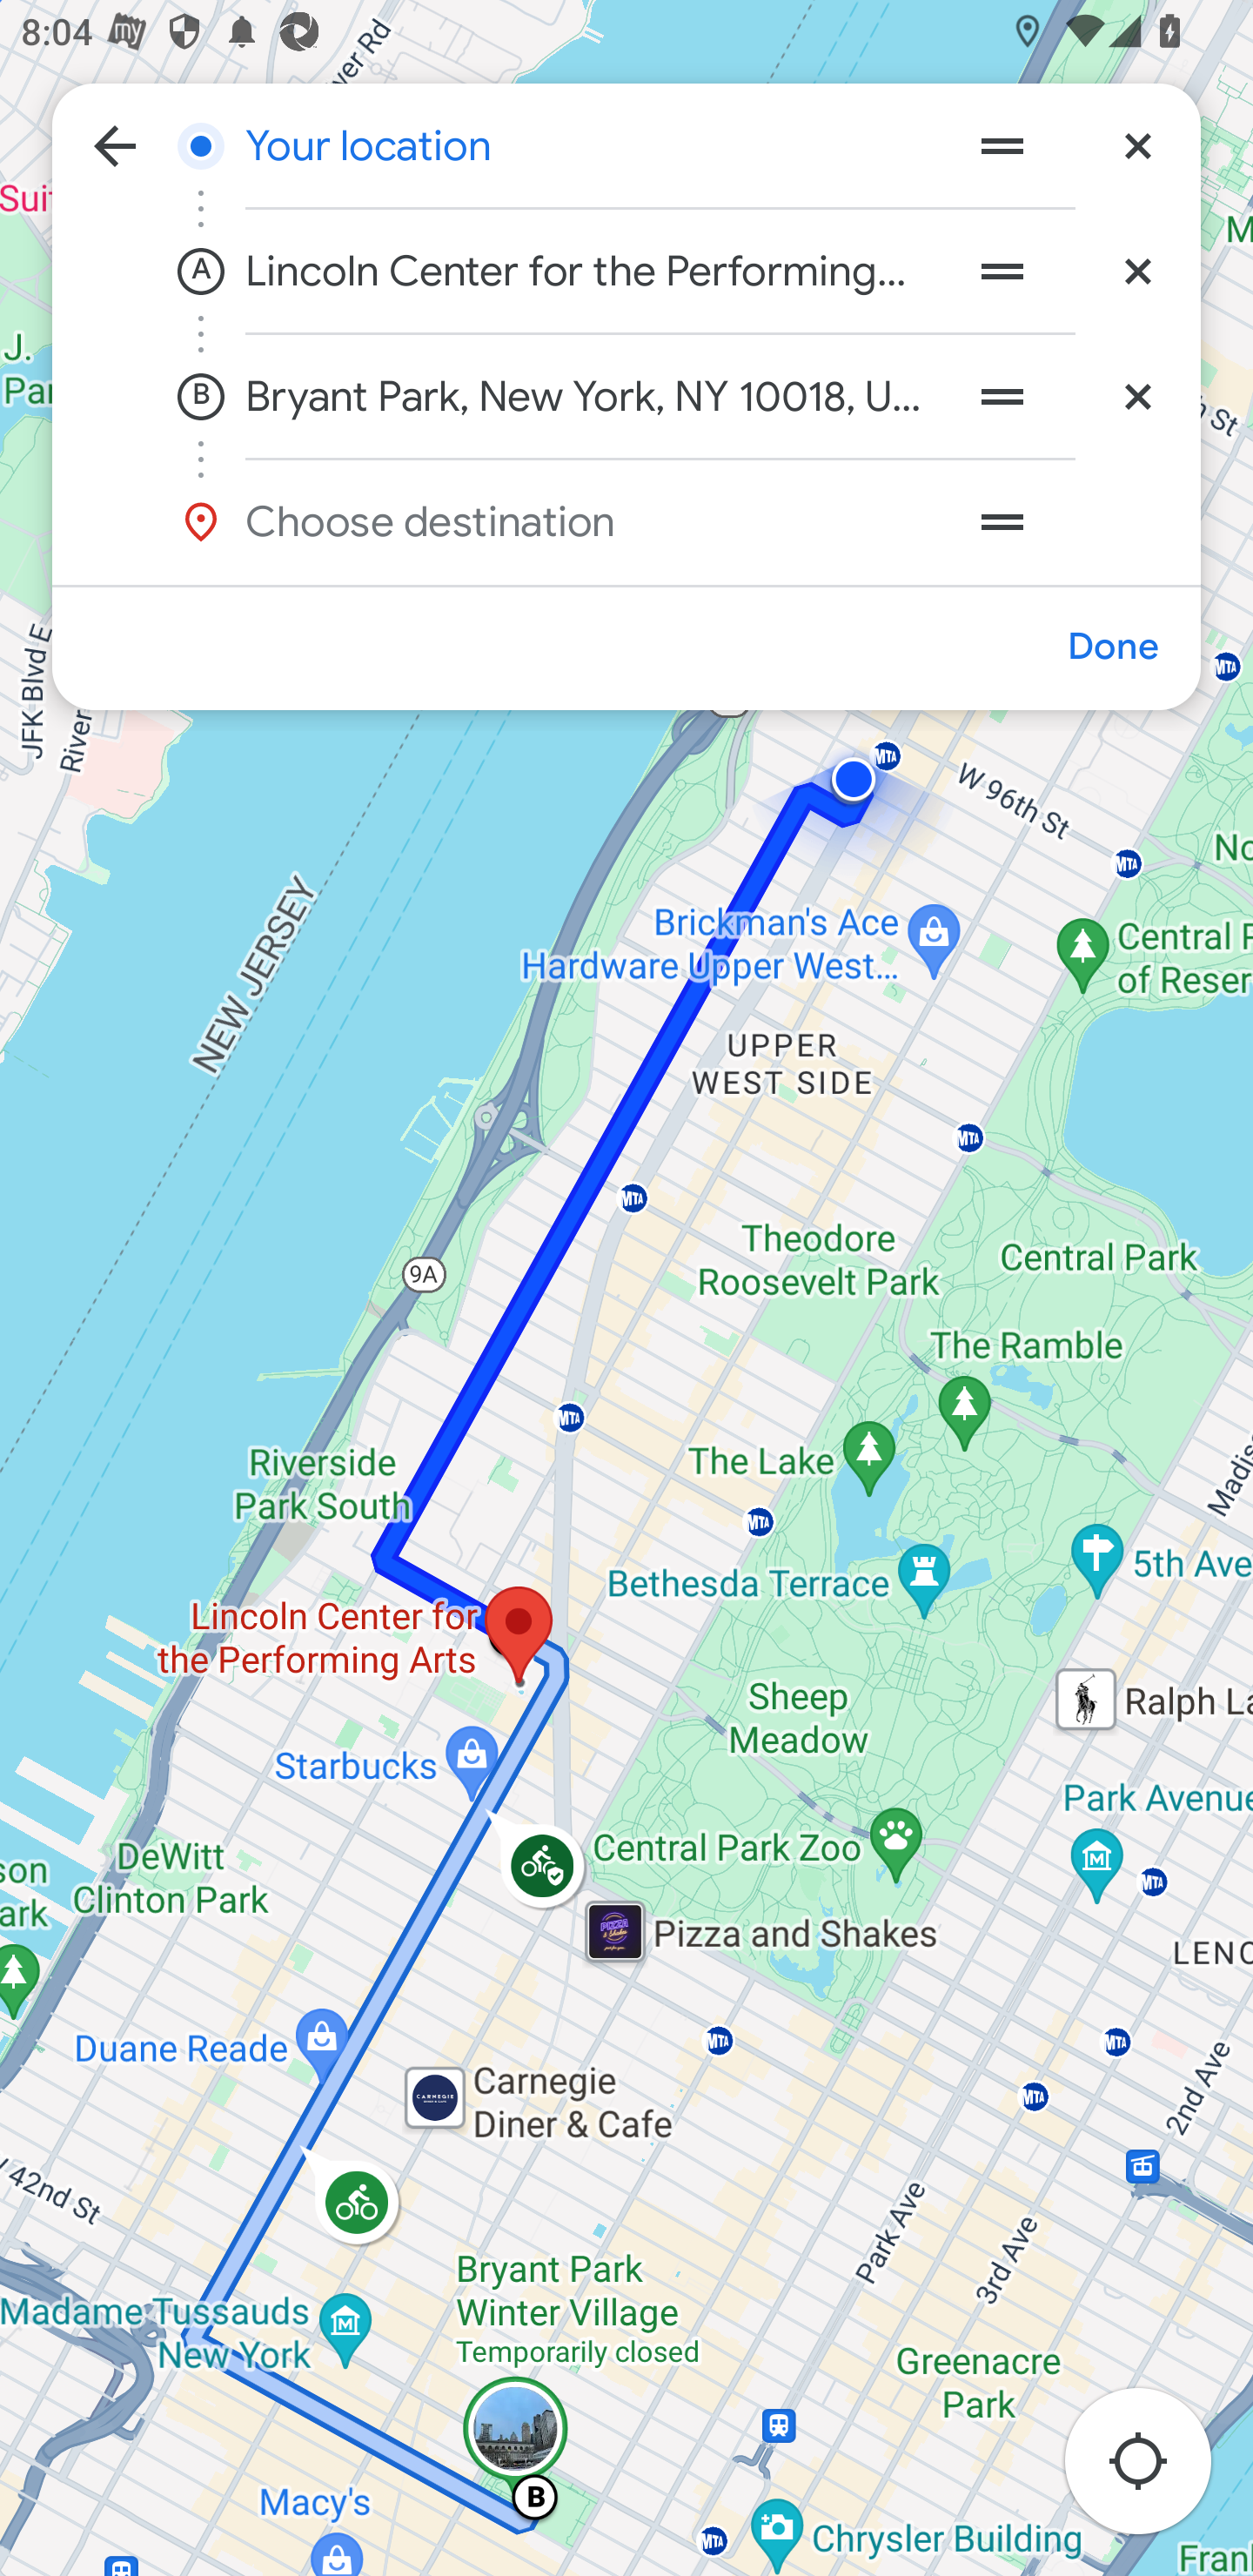 This screenshot has width=1253, height=2576. I want to click on Re-center map to your location, so click(1154, 2470).